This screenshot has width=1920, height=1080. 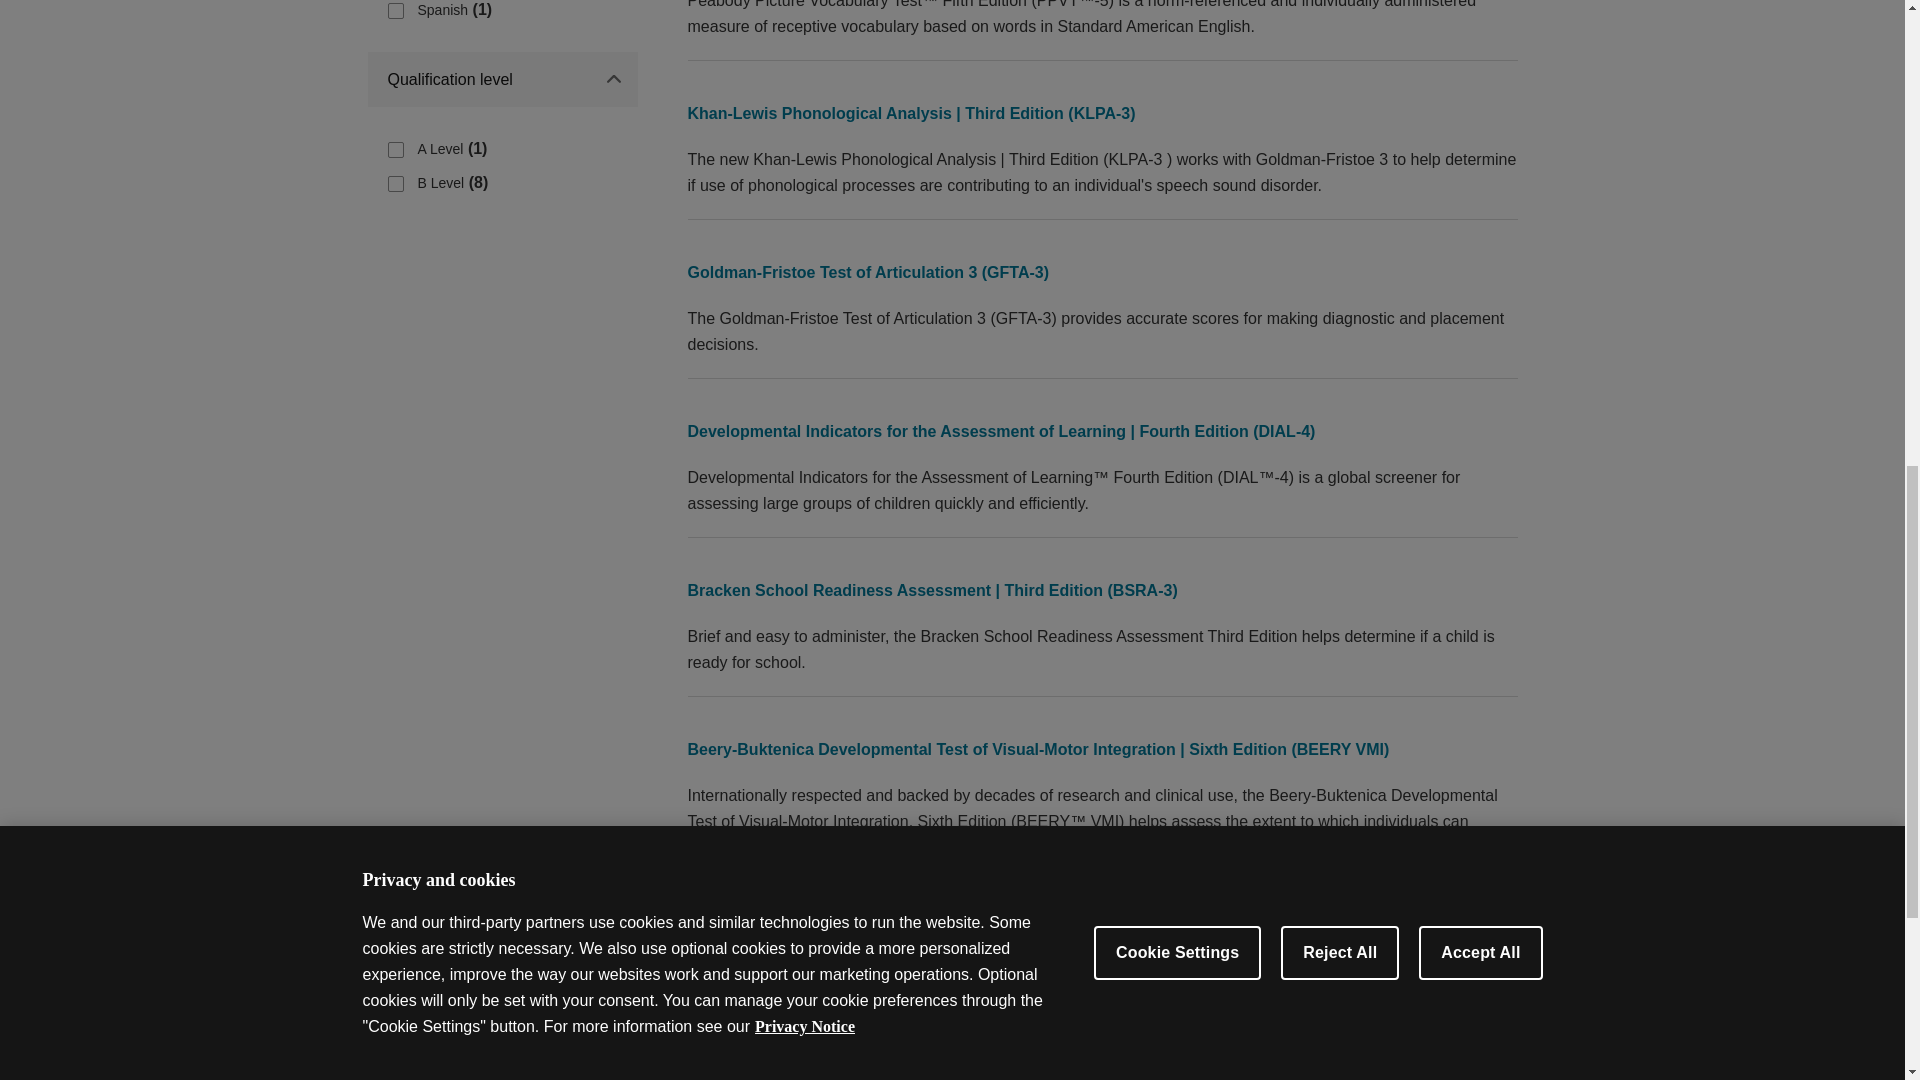 What do you see at coordinates (395, 149) in the screenshot?
I see `A Level` at bounding box center [395, 149].